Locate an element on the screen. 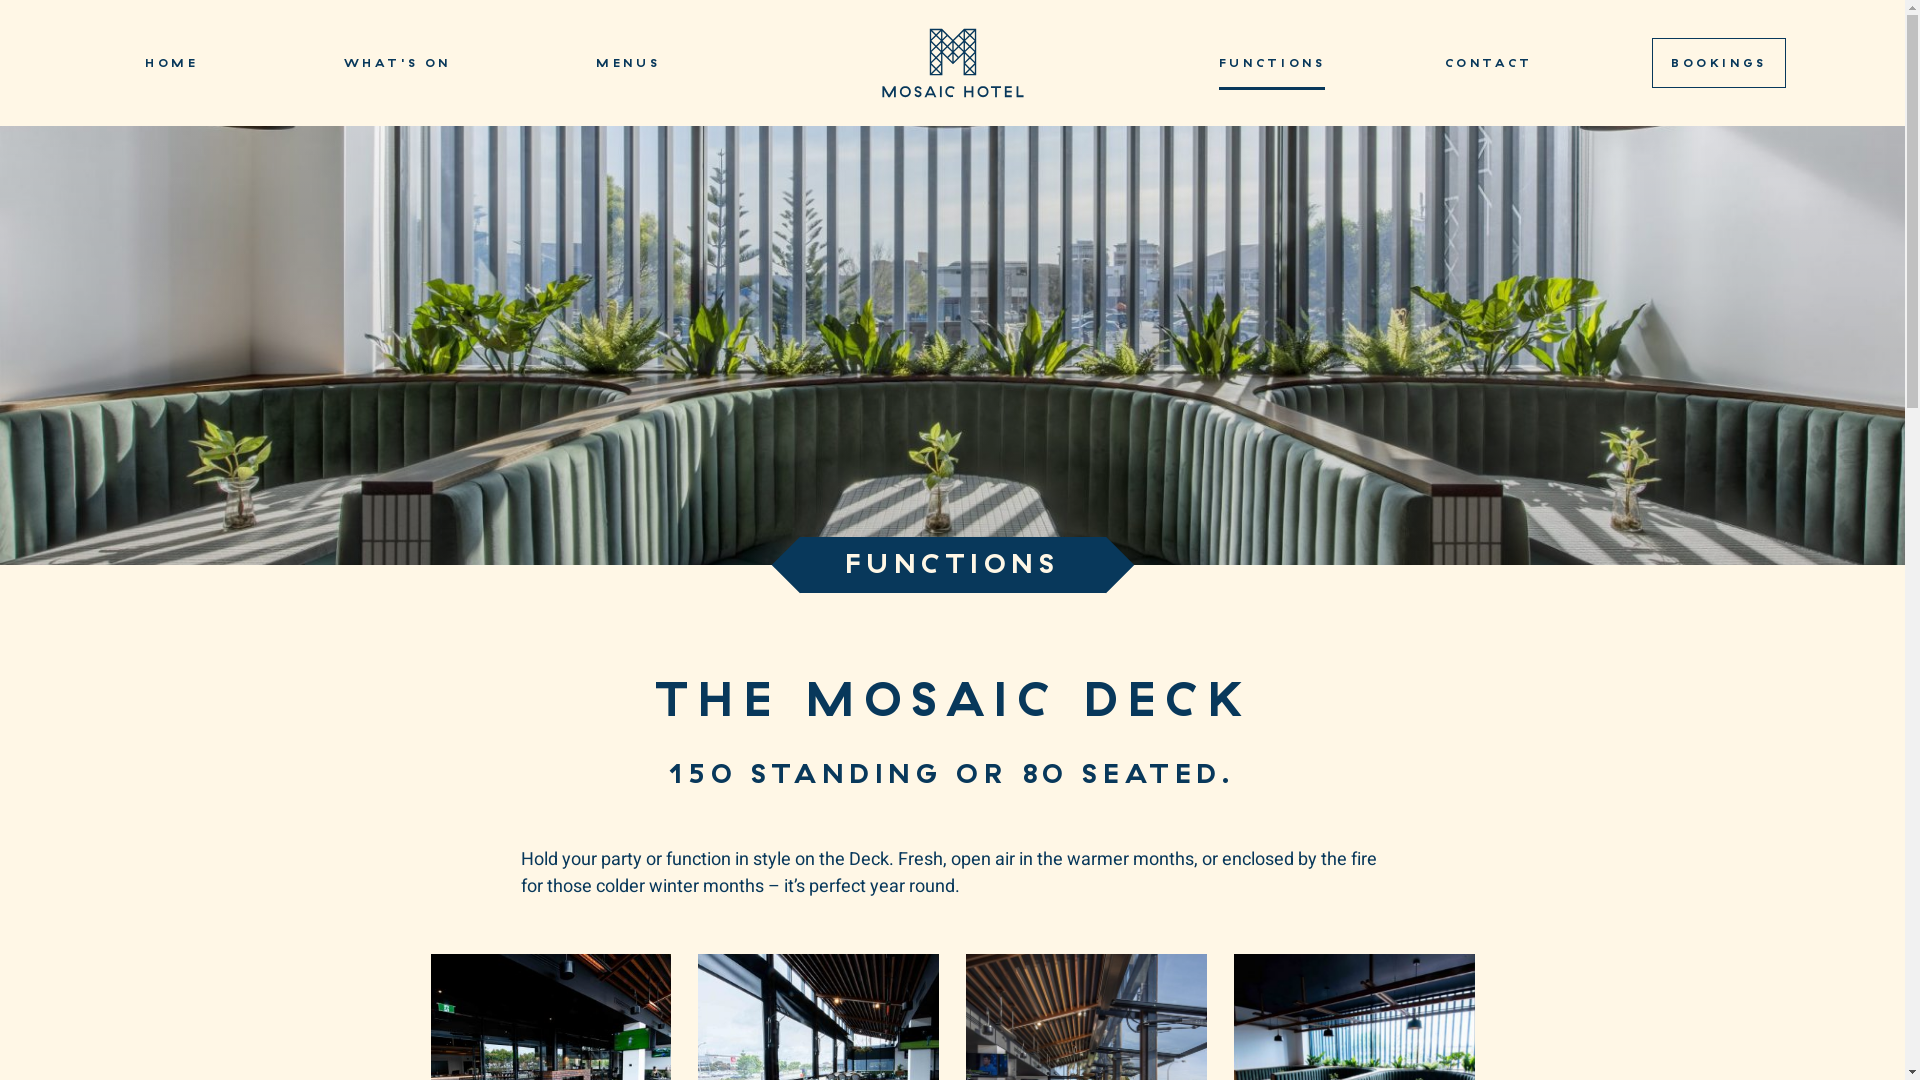  HOME is located at coordinates (172, 62).